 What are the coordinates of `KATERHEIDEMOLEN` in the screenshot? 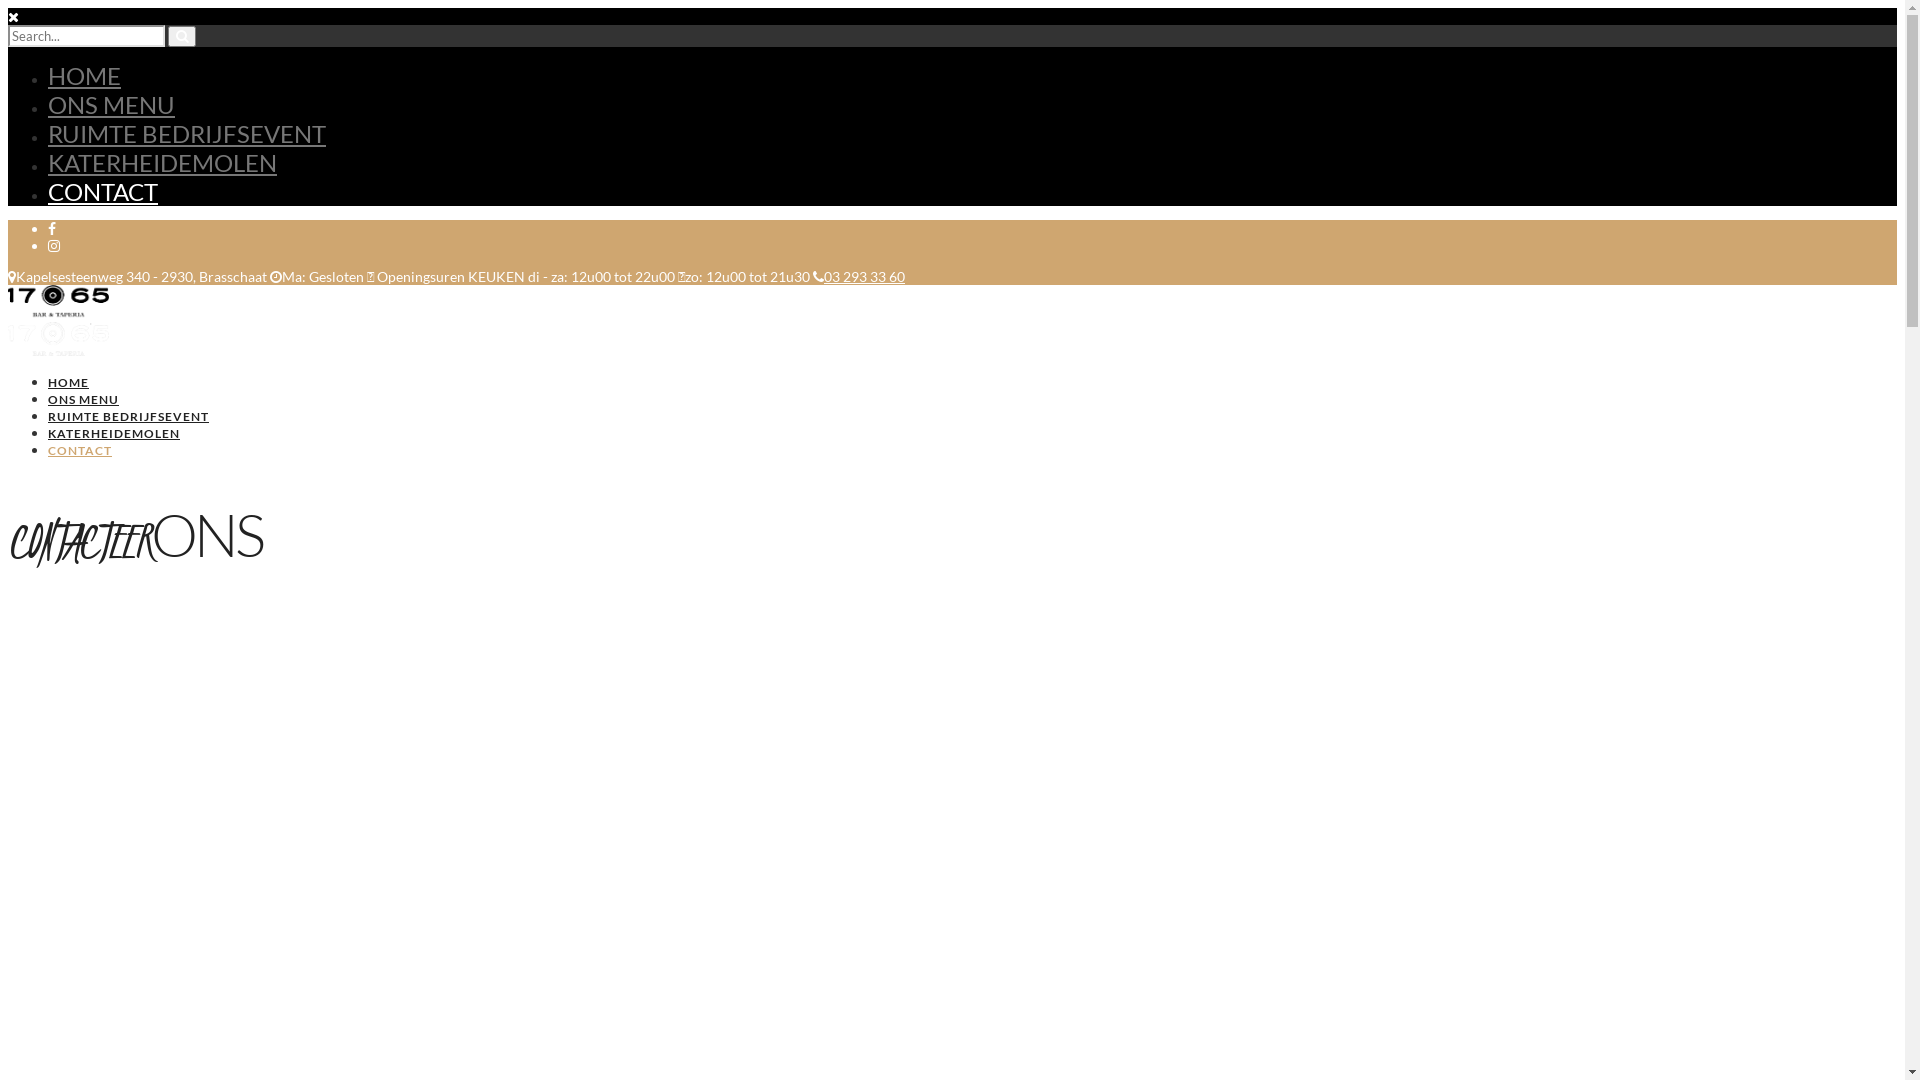 It's located at (114, 434).